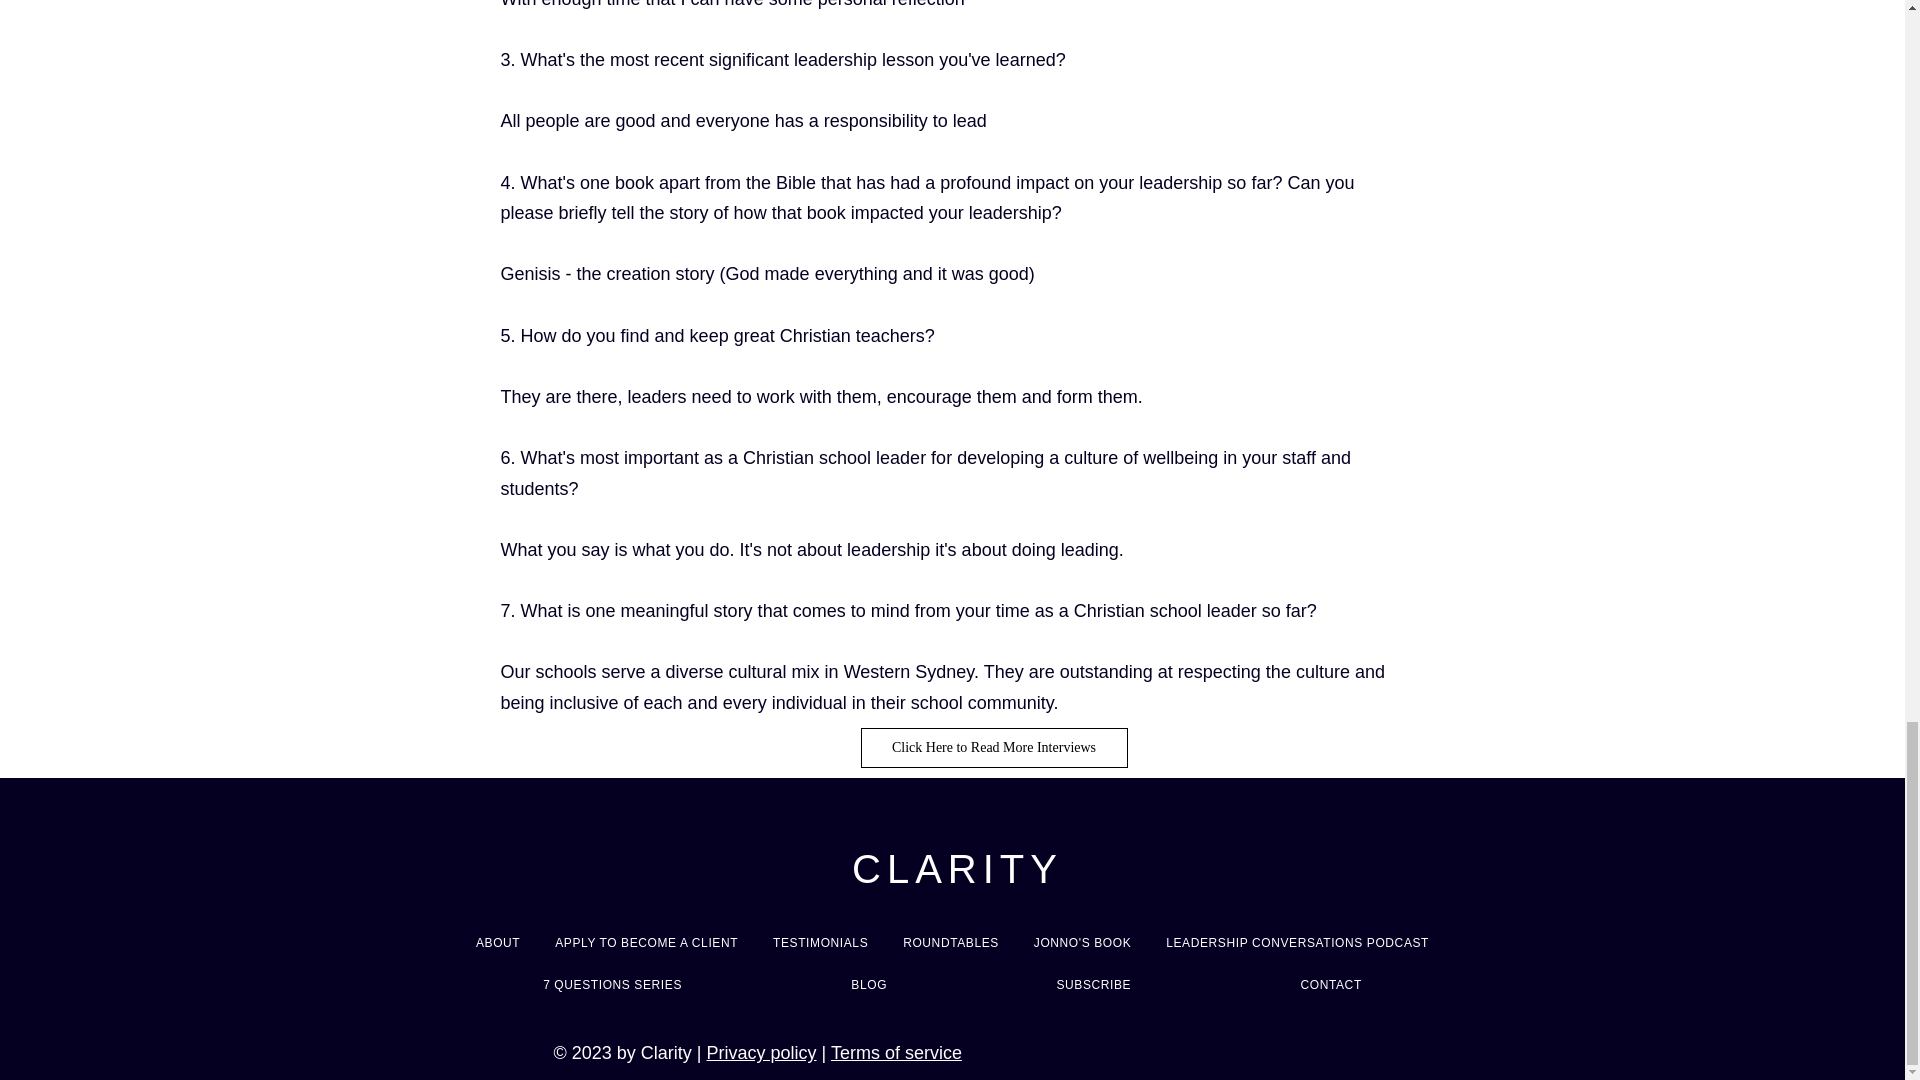 The width and height of the screenshot is (1920, 1080). I want to click on SUBSCRIBE, so click(1093, 984).